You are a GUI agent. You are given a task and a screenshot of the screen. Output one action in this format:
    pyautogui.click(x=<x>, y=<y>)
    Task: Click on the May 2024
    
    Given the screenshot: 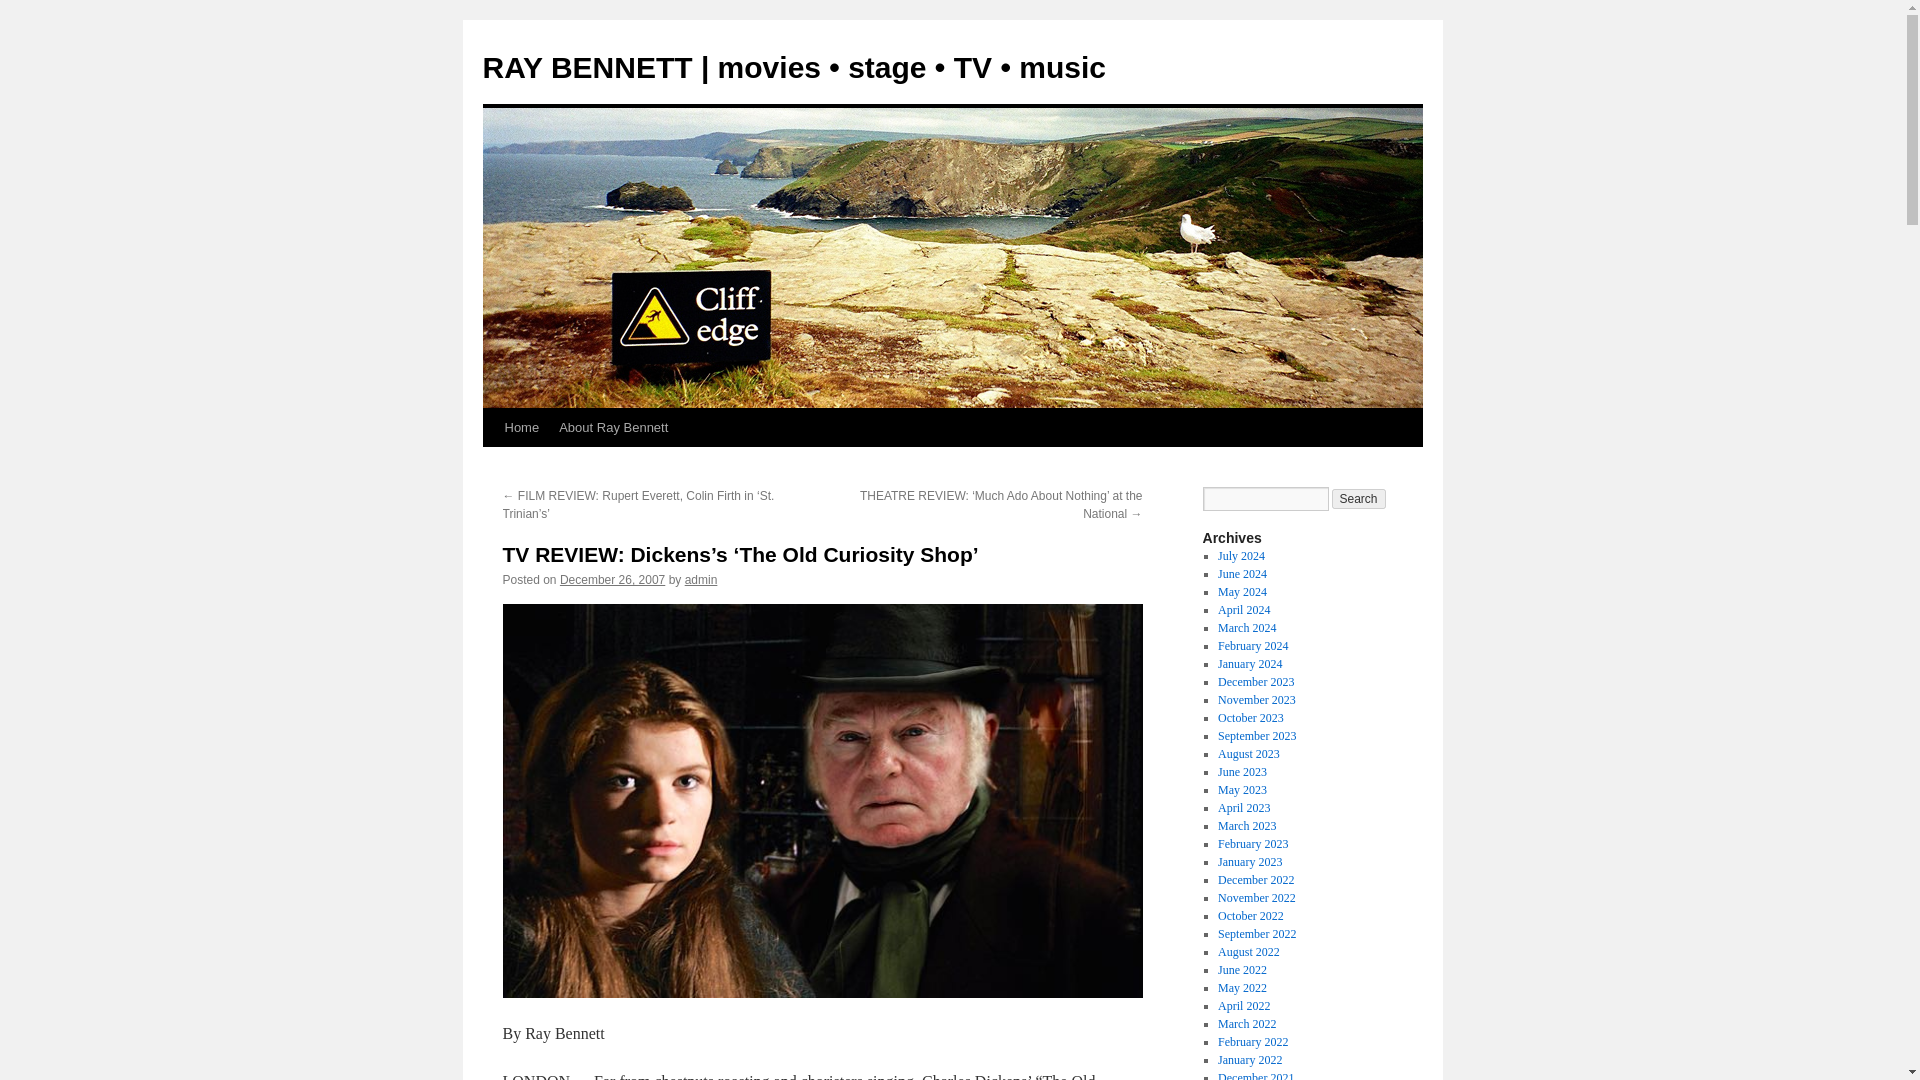 What is the action you would take?
    pyautogui.click(x=1242, y=592)
    